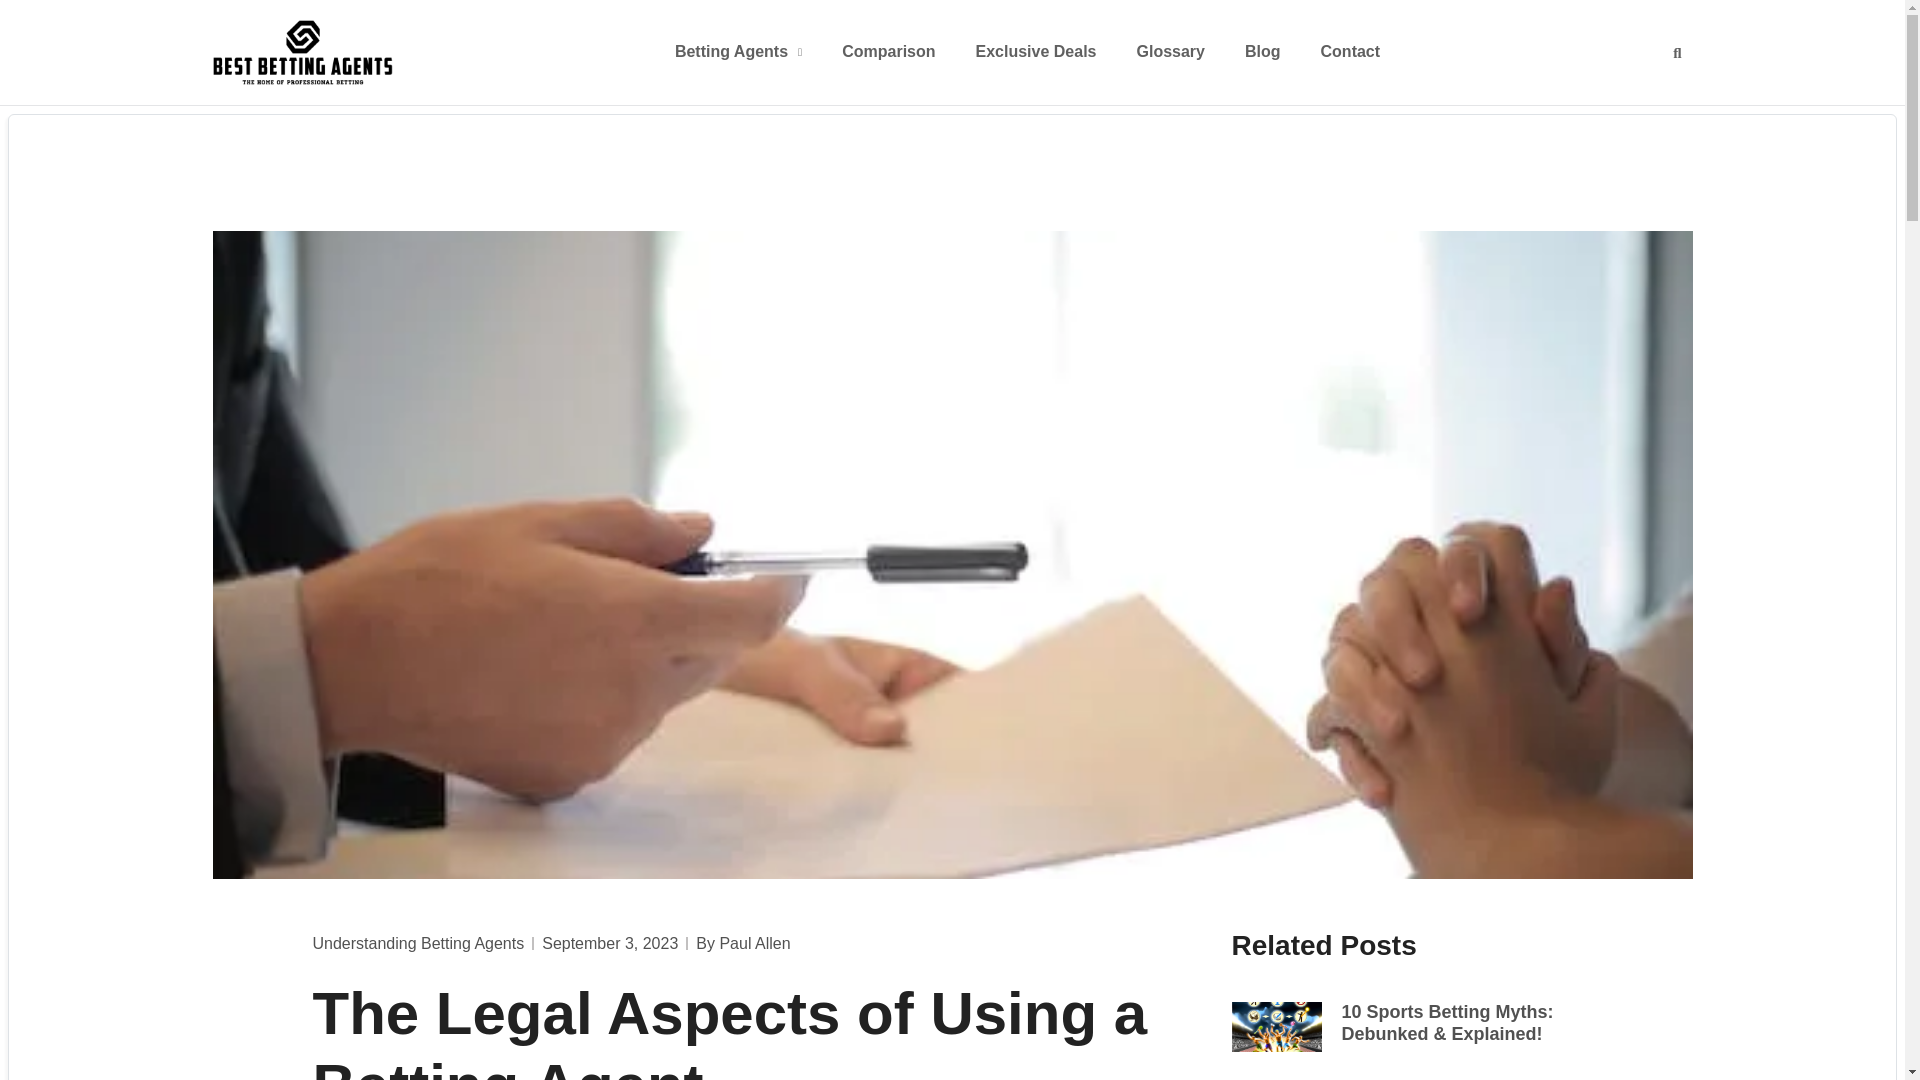 The width and height of the screenshot is (1920, 1080). What do you see at coordinates (1170, 52) in the screenshot?
I see `Glossary` at bounding box center [1170, 52].